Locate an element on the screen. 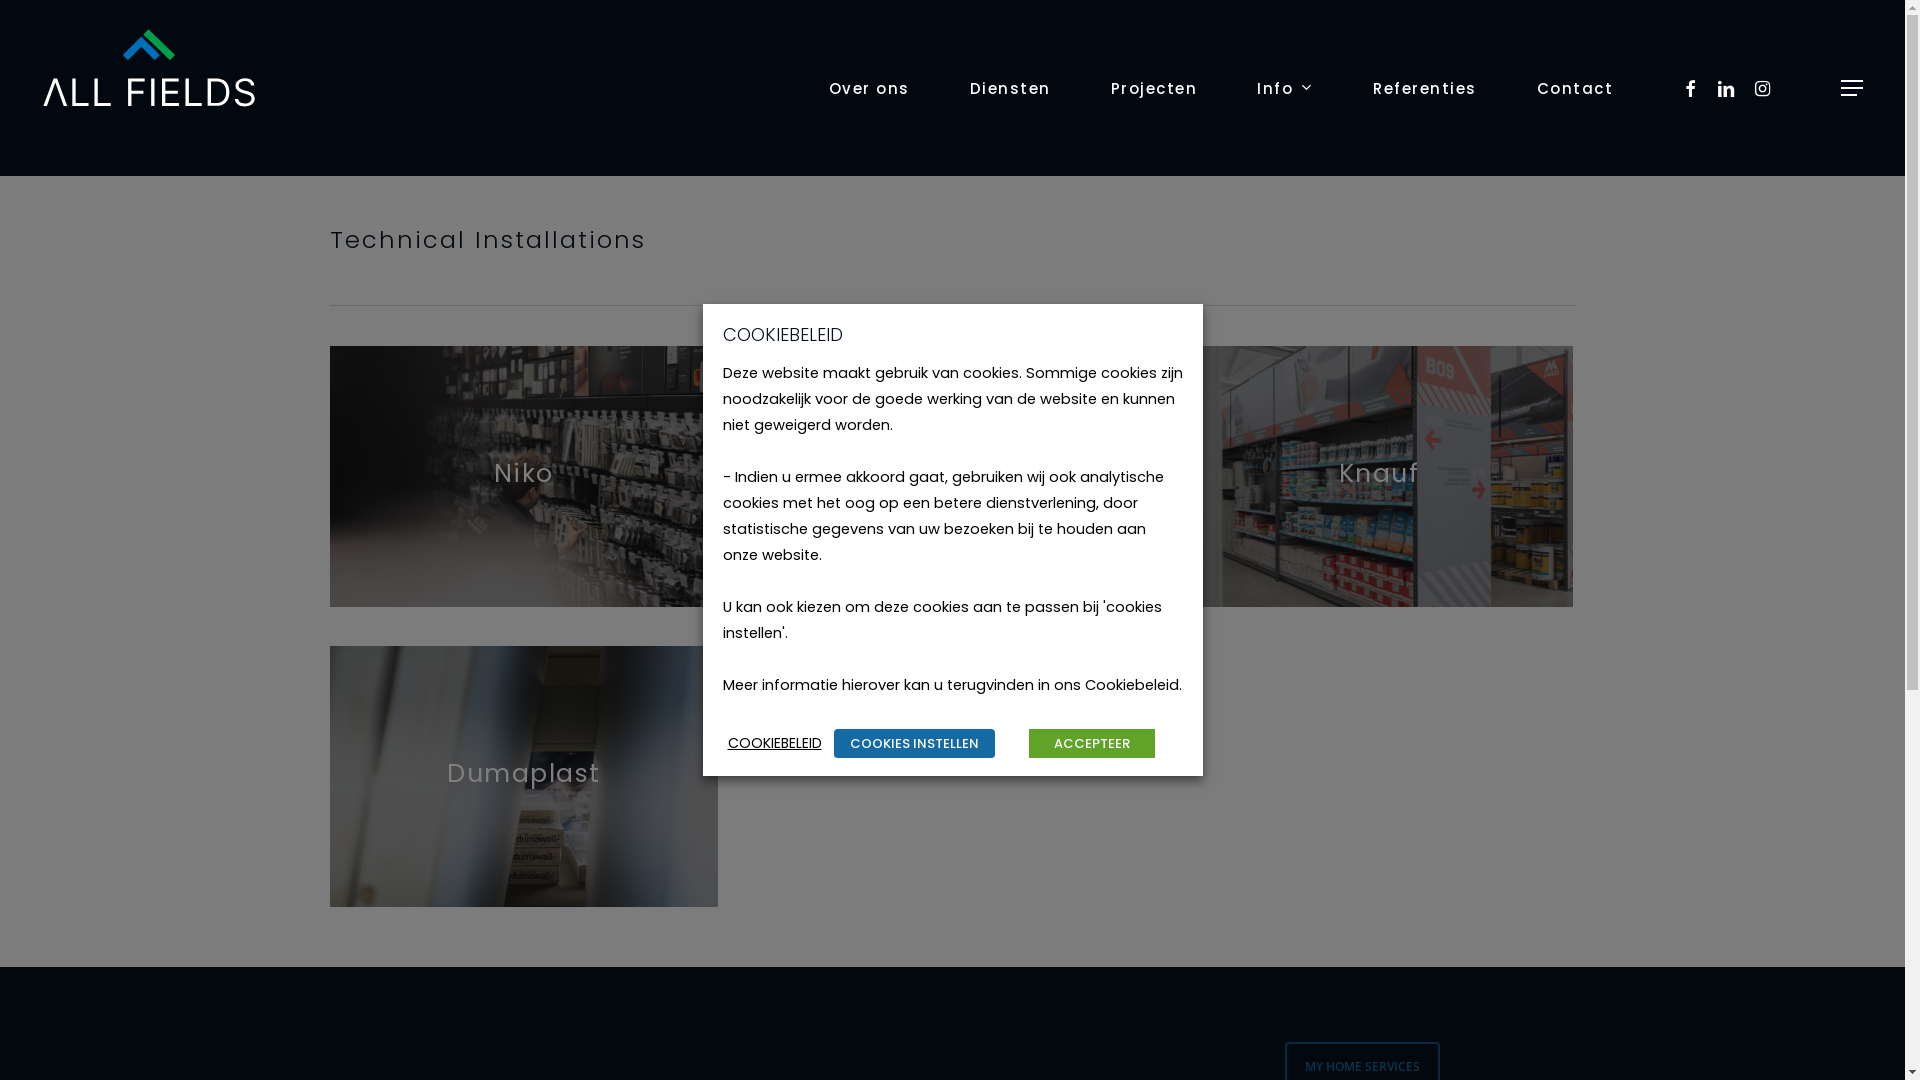  linkedin is located at coordinates (1727, 88).